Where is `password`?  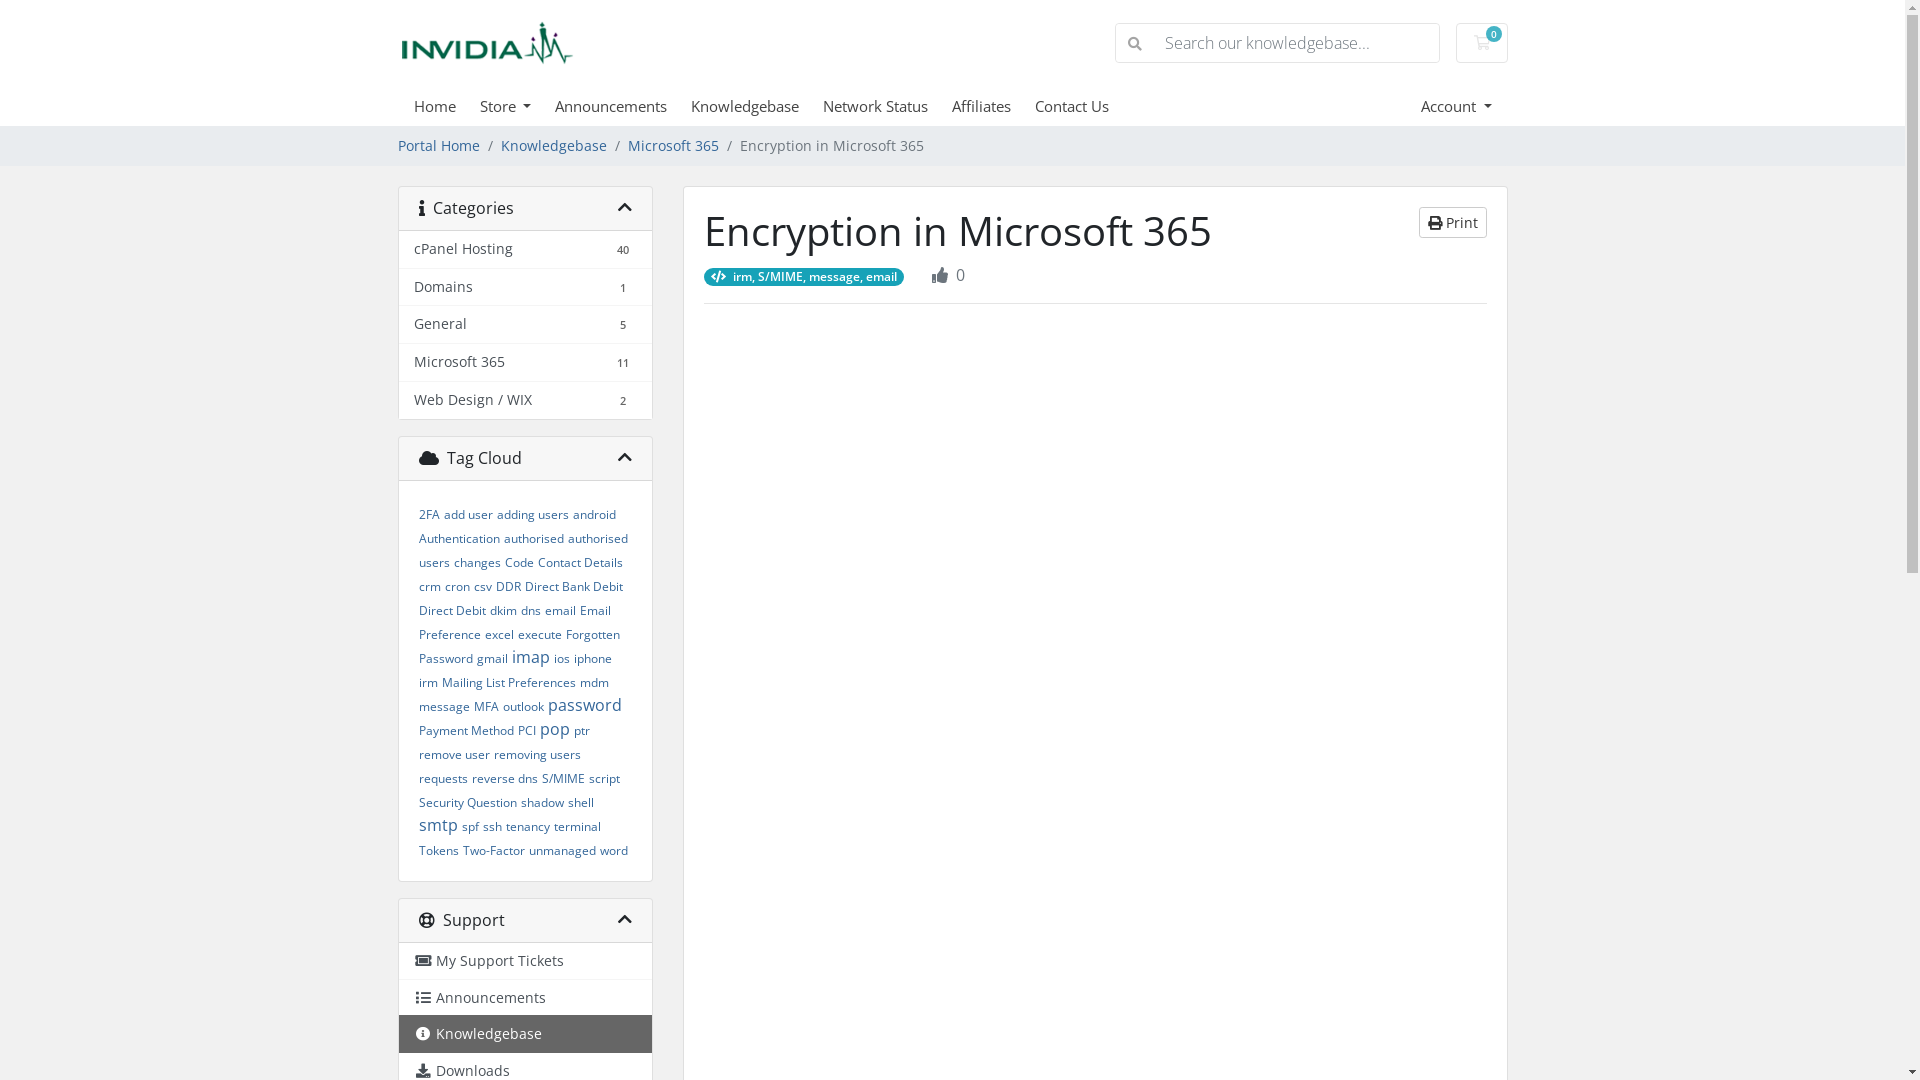 password is located at coordinates (585, 705).